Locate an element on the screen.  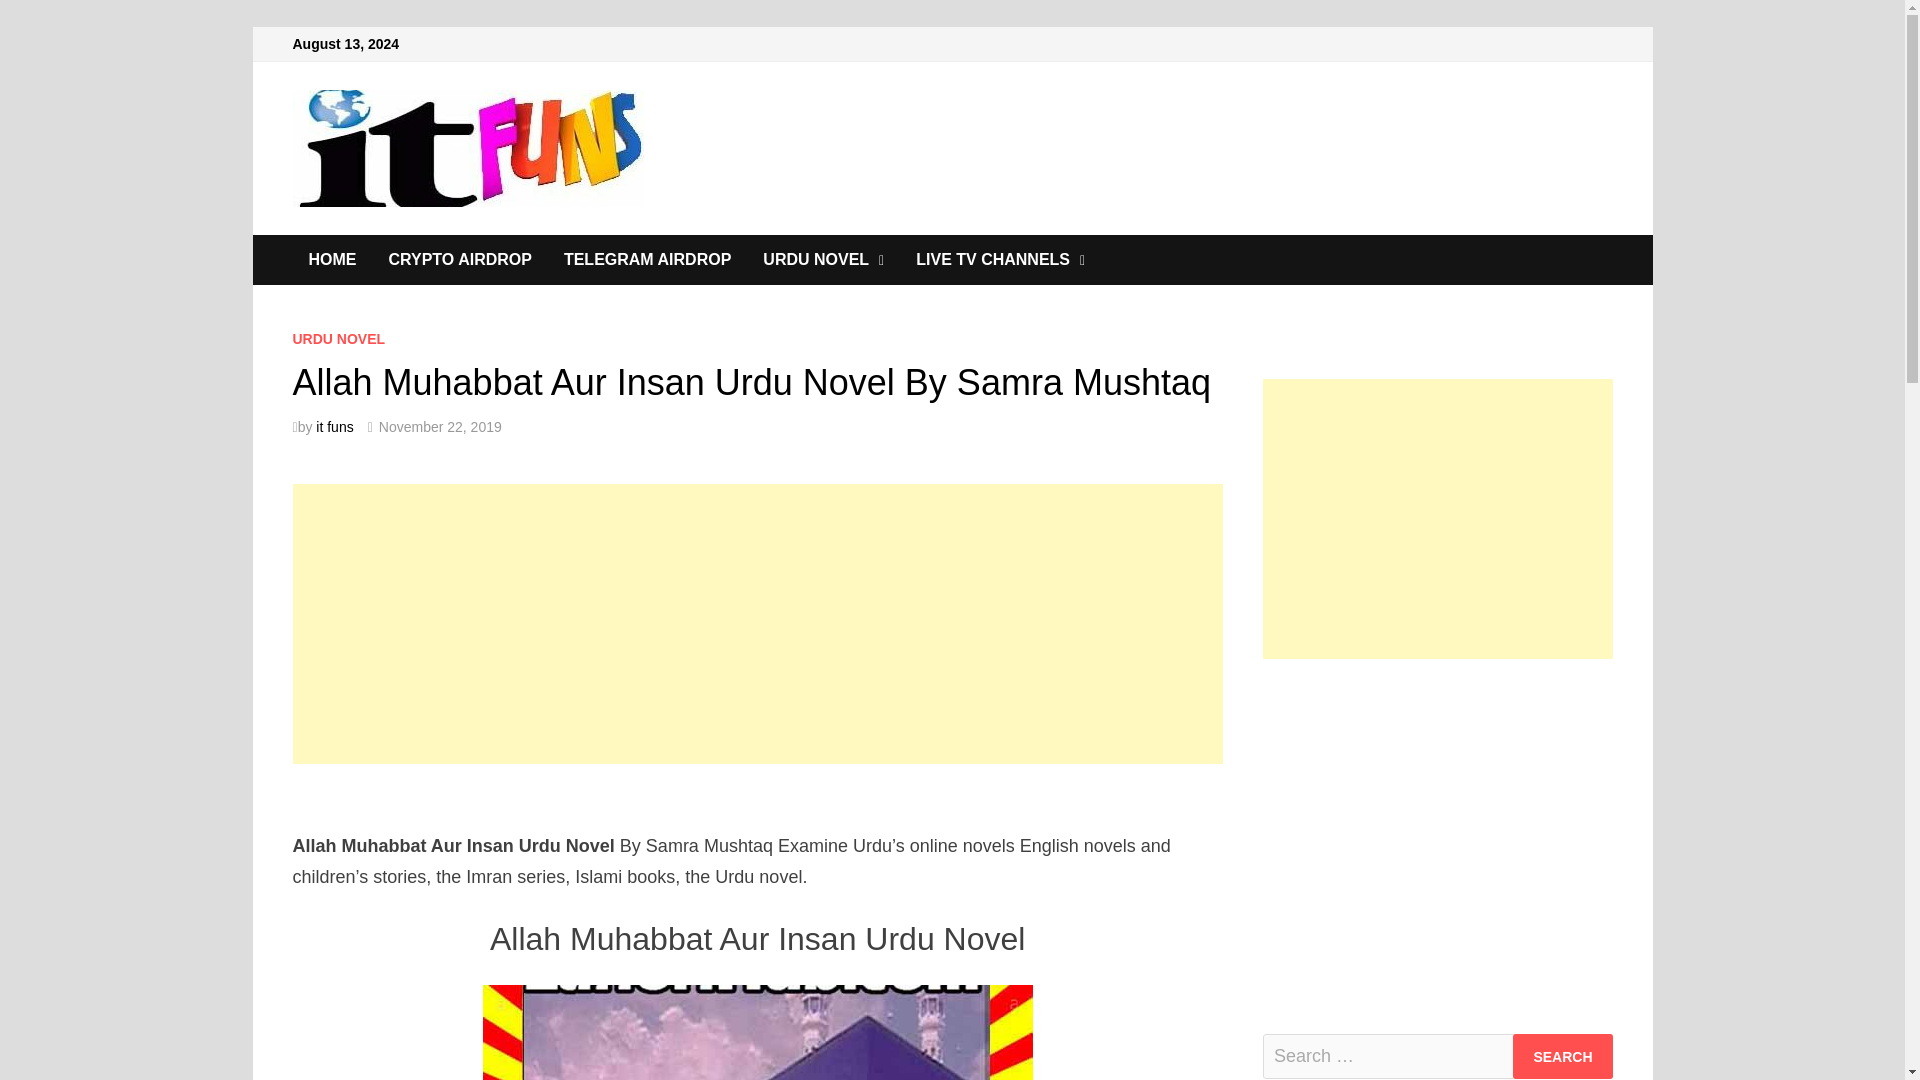
it funs is located at coordinates (334, 427).